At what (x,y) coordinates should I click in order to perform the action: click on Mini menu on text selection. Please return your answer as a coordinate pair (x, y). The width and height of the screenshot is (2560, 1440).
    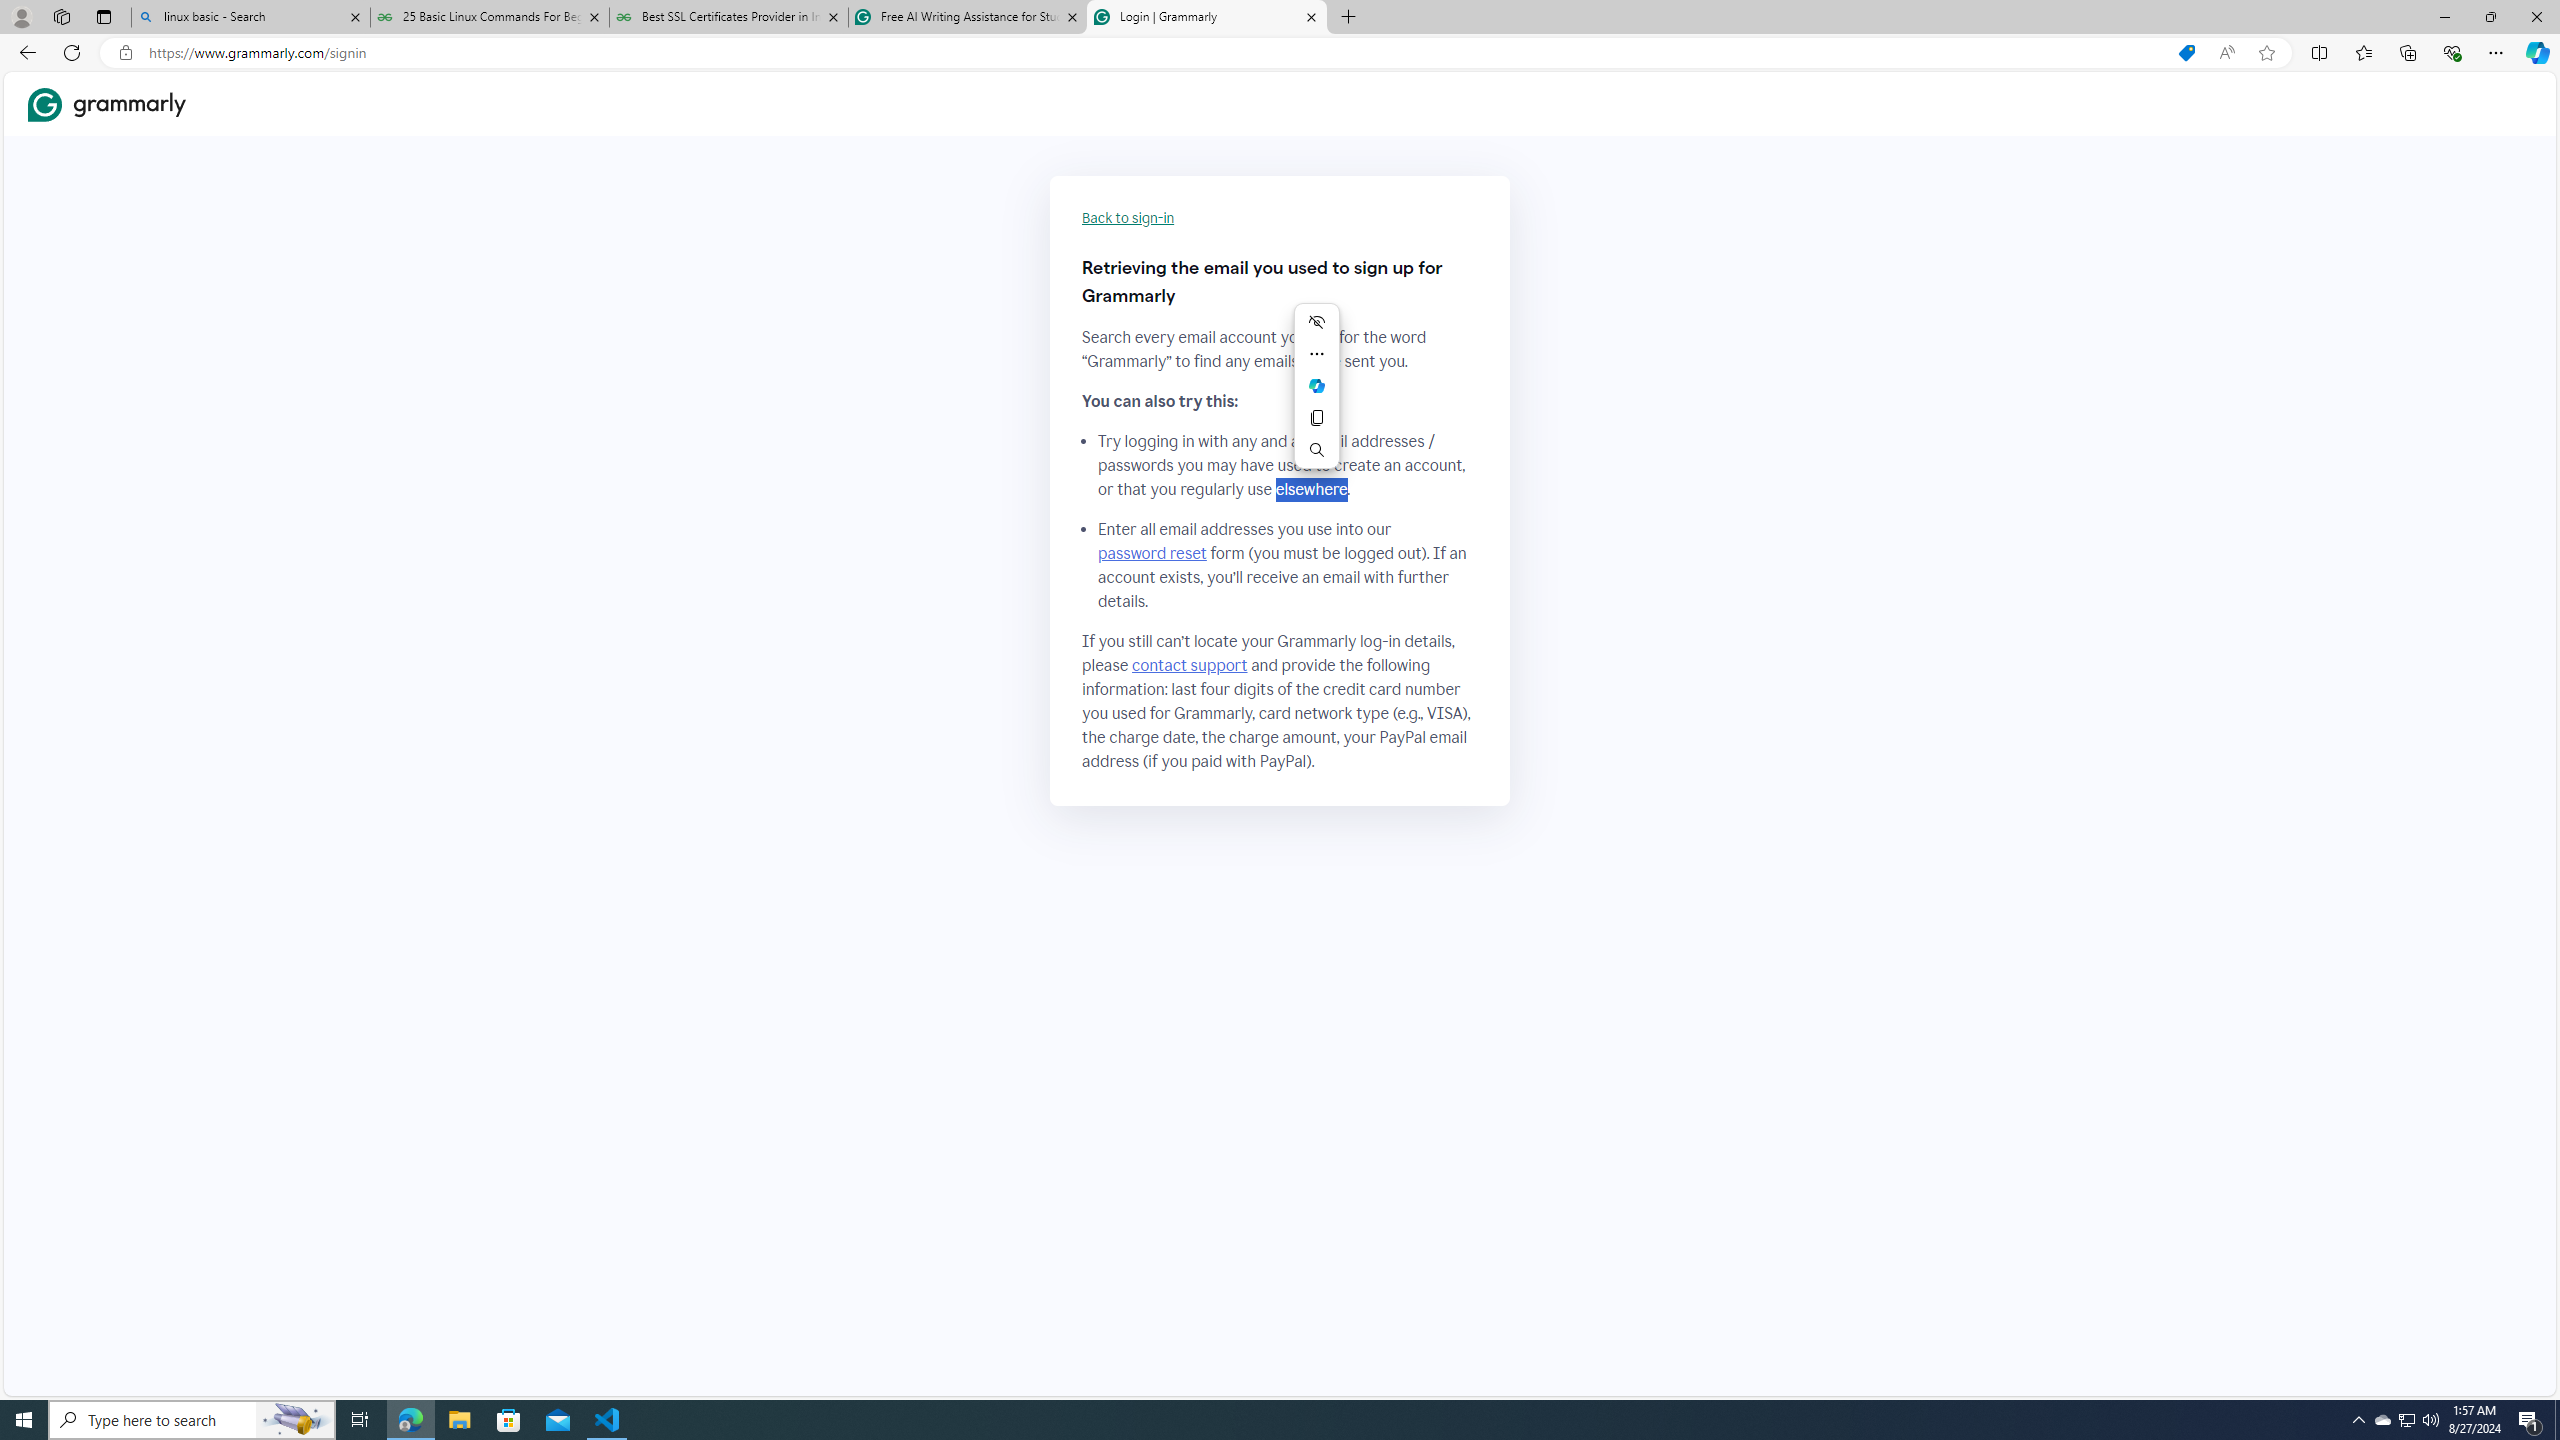
    Looking at the image, I should click on (1317, 397).